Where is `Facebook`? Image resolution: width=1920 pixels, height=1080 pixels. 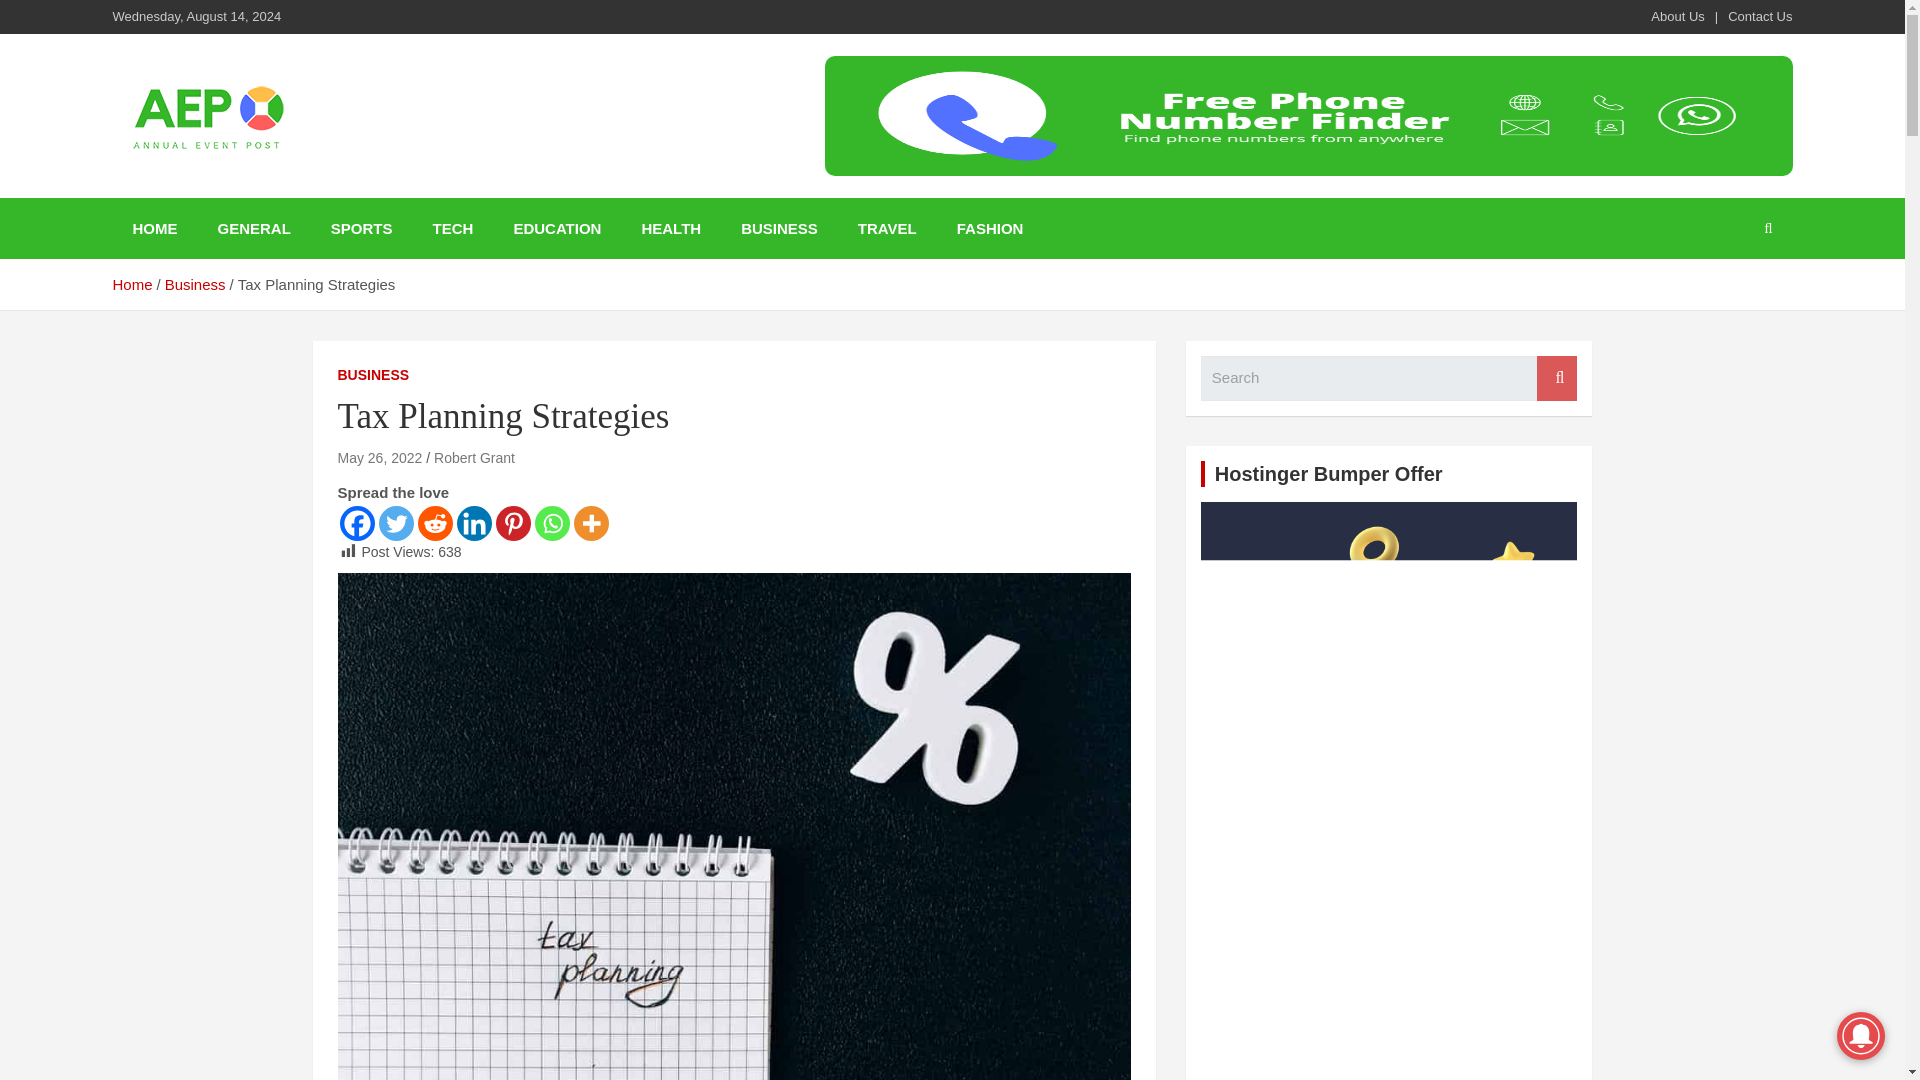 Facebook is located at coordinates (356, 524).